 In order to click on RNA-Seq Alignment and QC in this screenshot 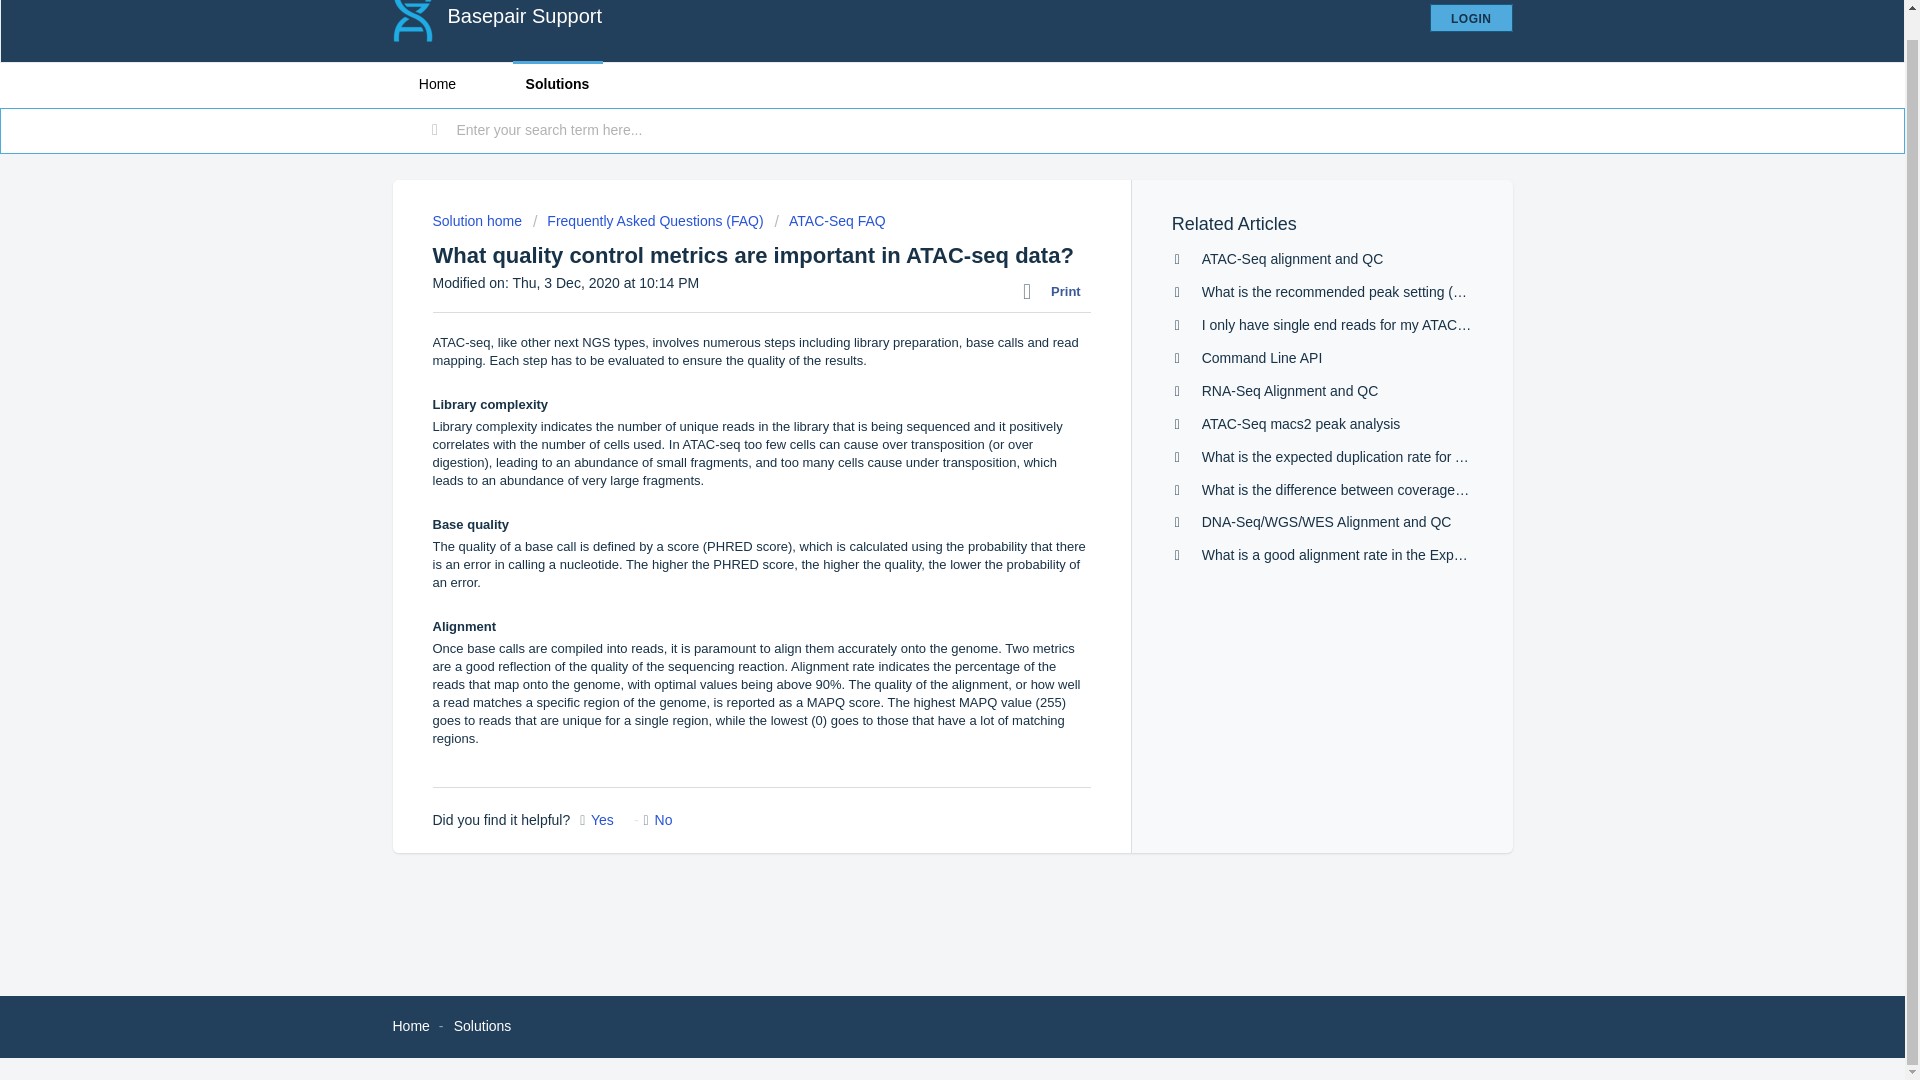, I will do `click(1290, 390)`.